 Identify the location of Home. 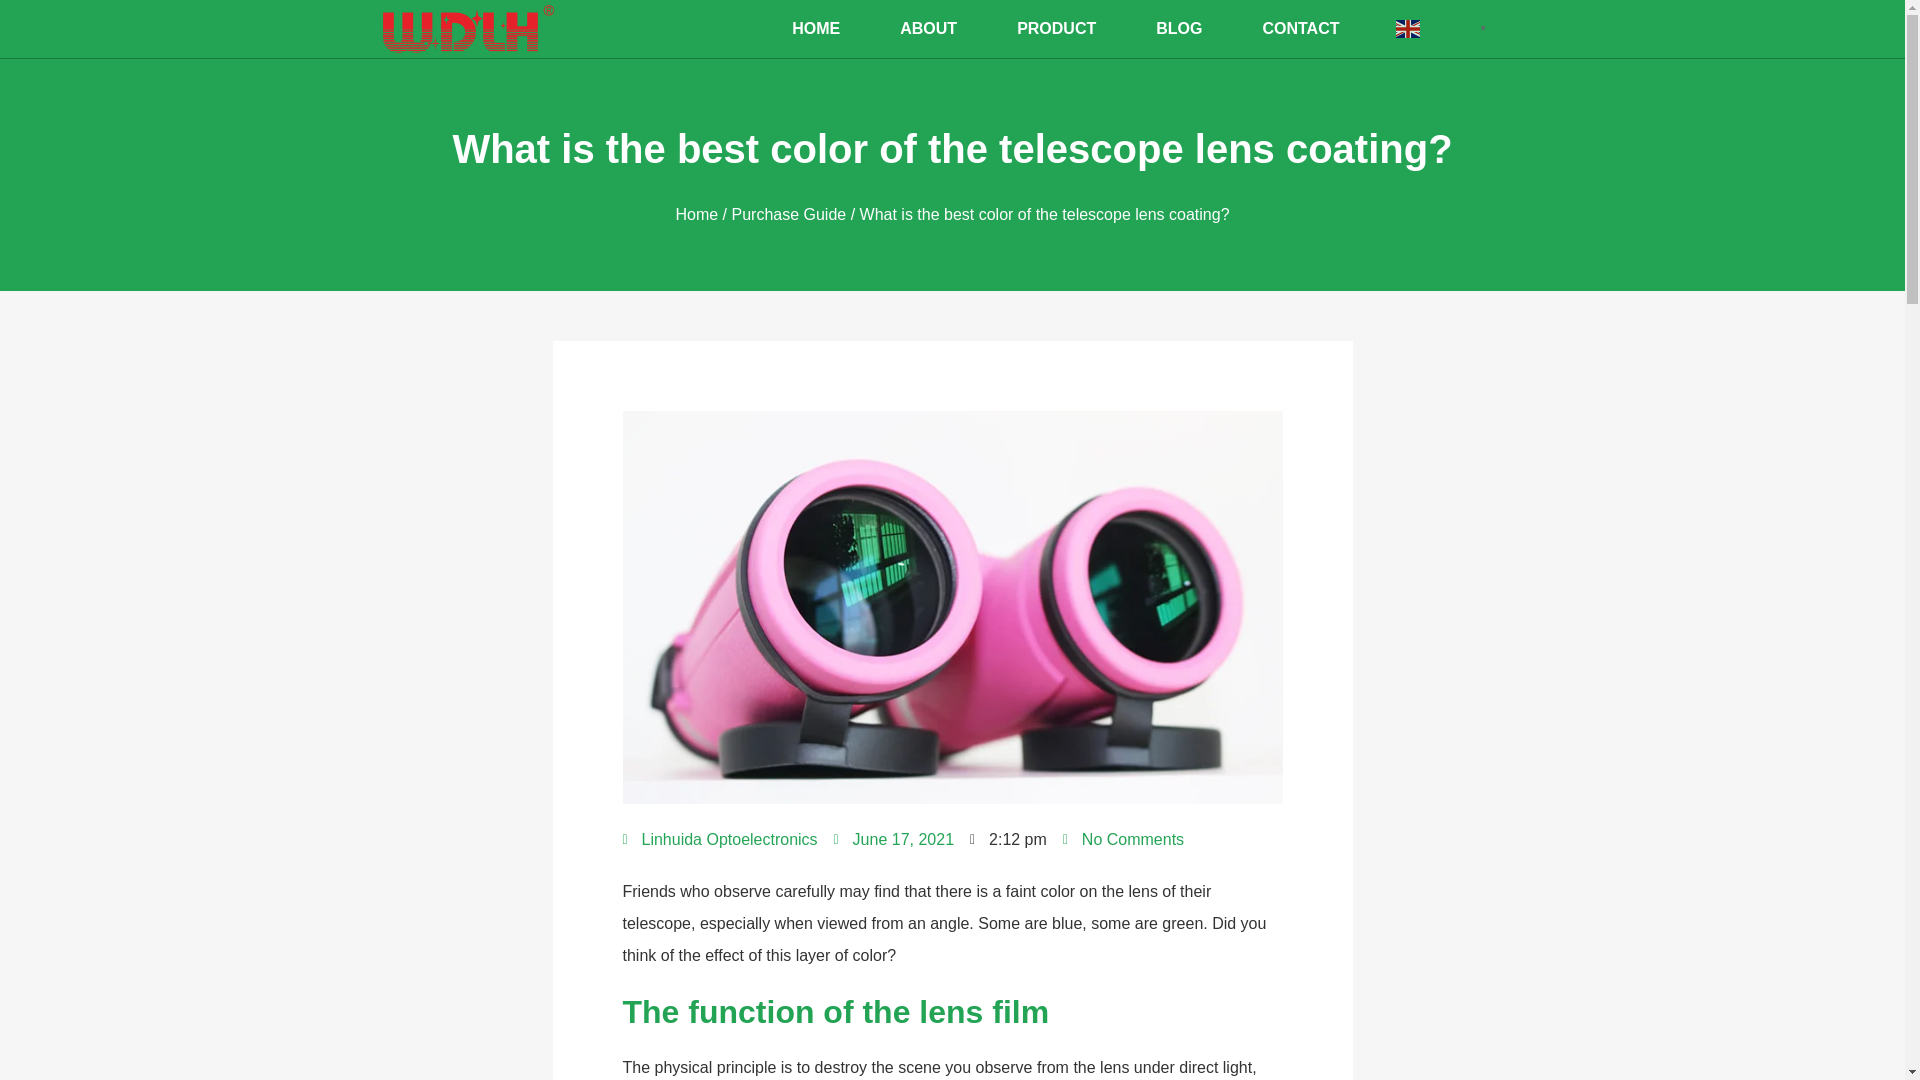
(696, 214).